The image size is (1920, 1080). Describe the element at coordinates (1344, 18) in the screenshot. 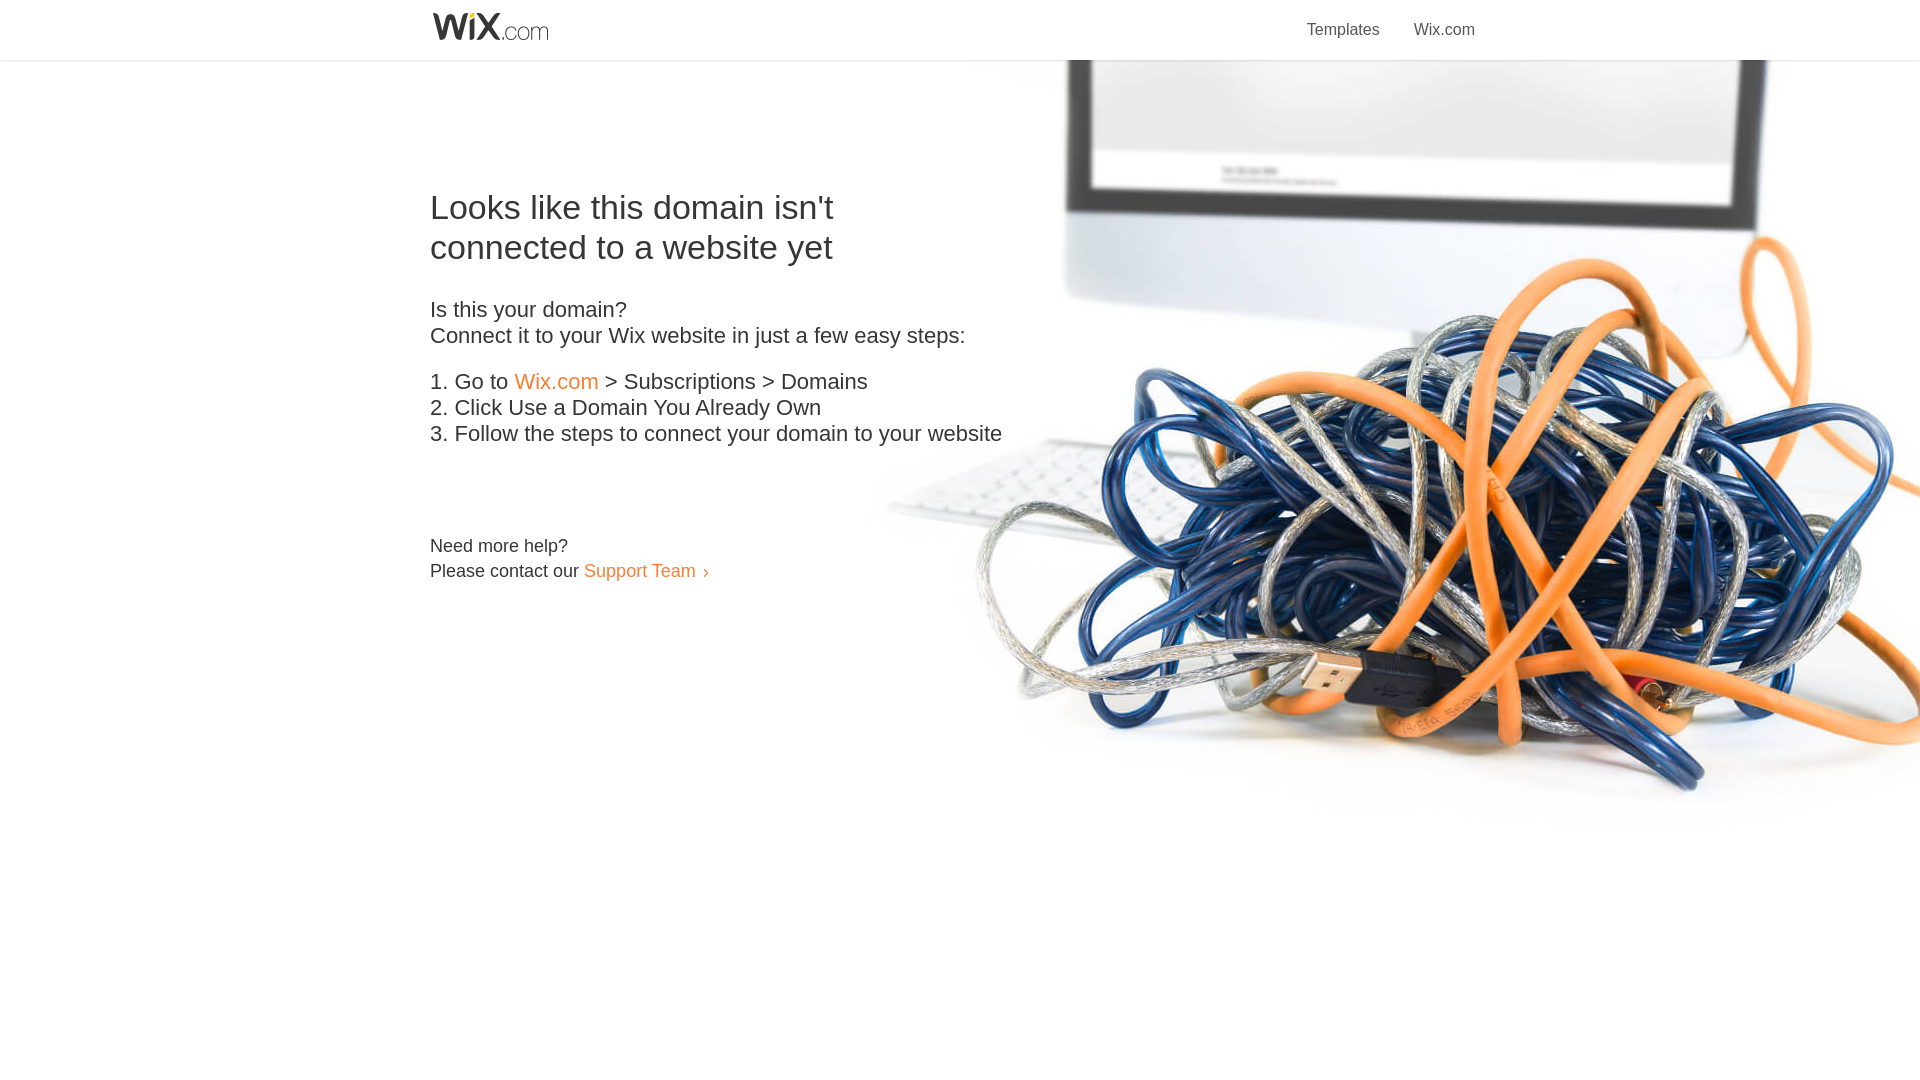

I see `Templates` at that location.